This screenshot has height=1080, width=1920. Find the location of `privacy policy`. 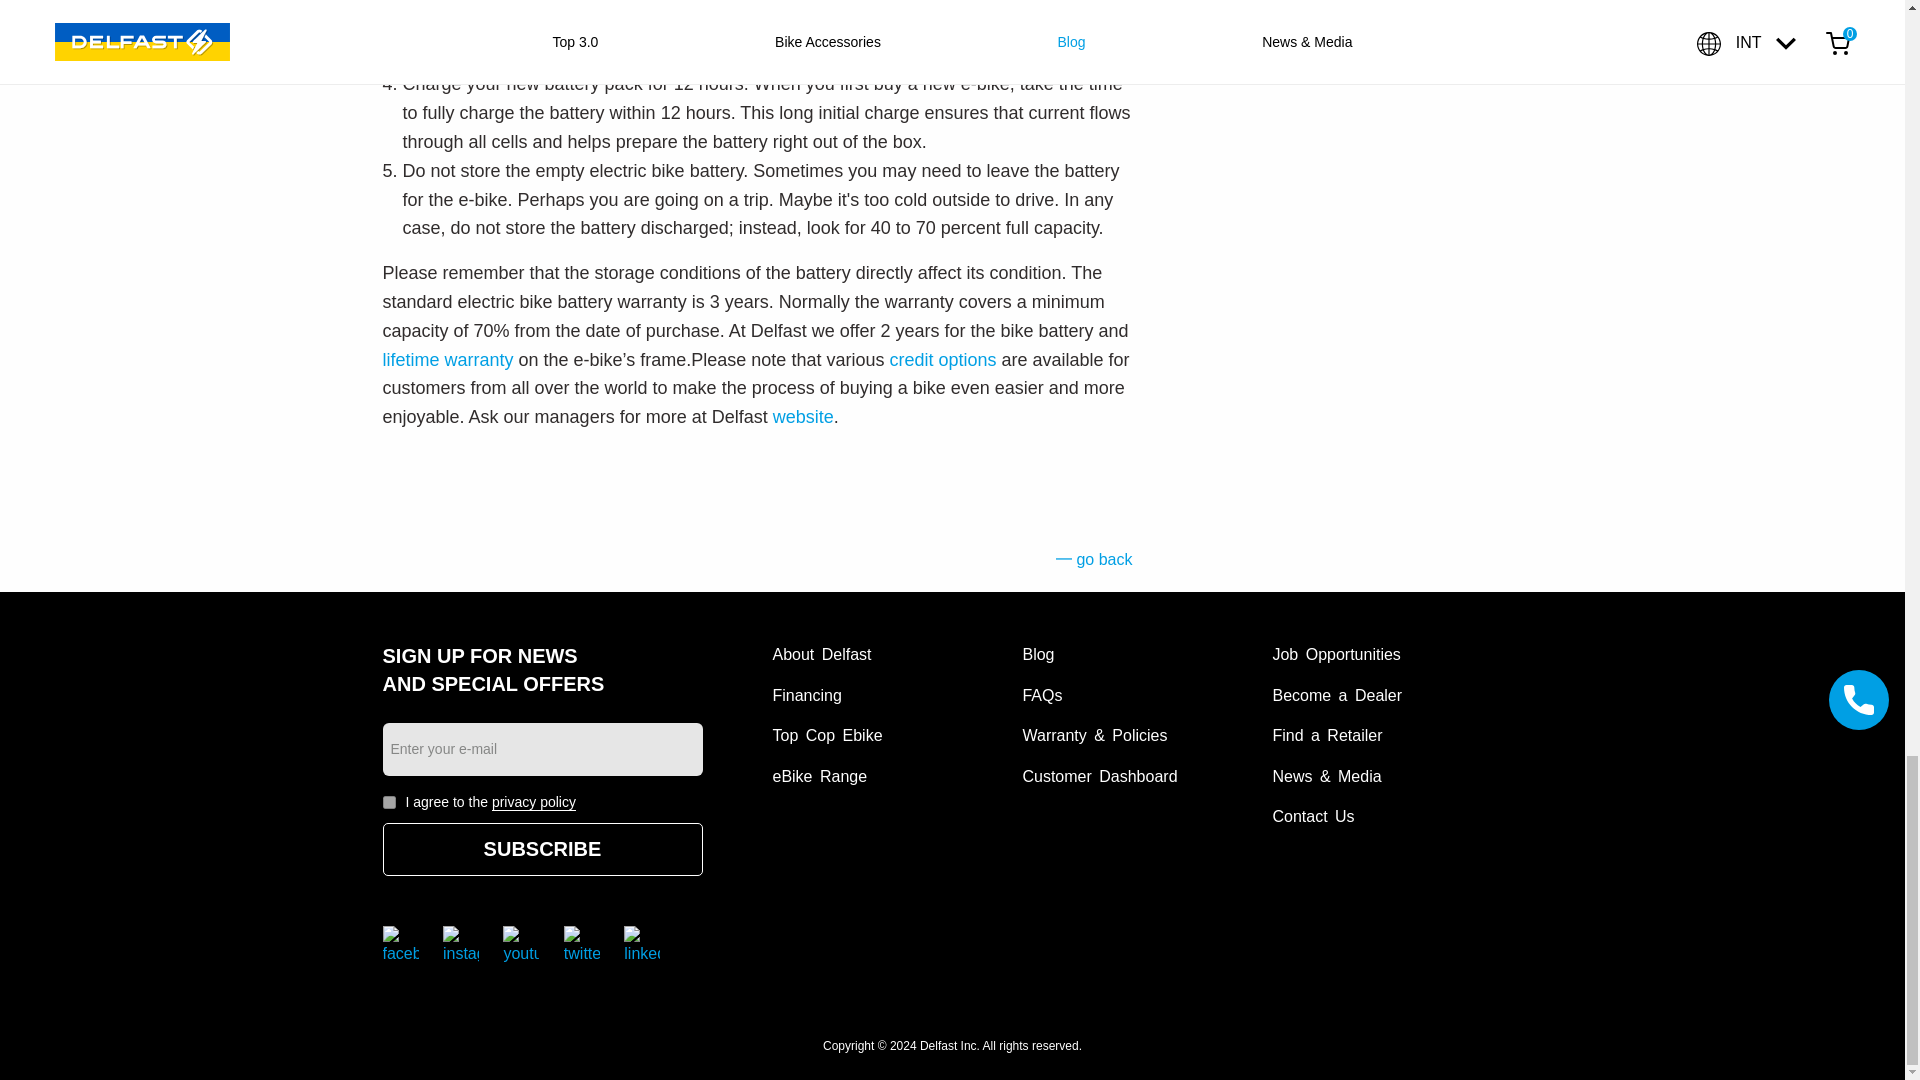

privacy policy is located at coordinates (534, 802).